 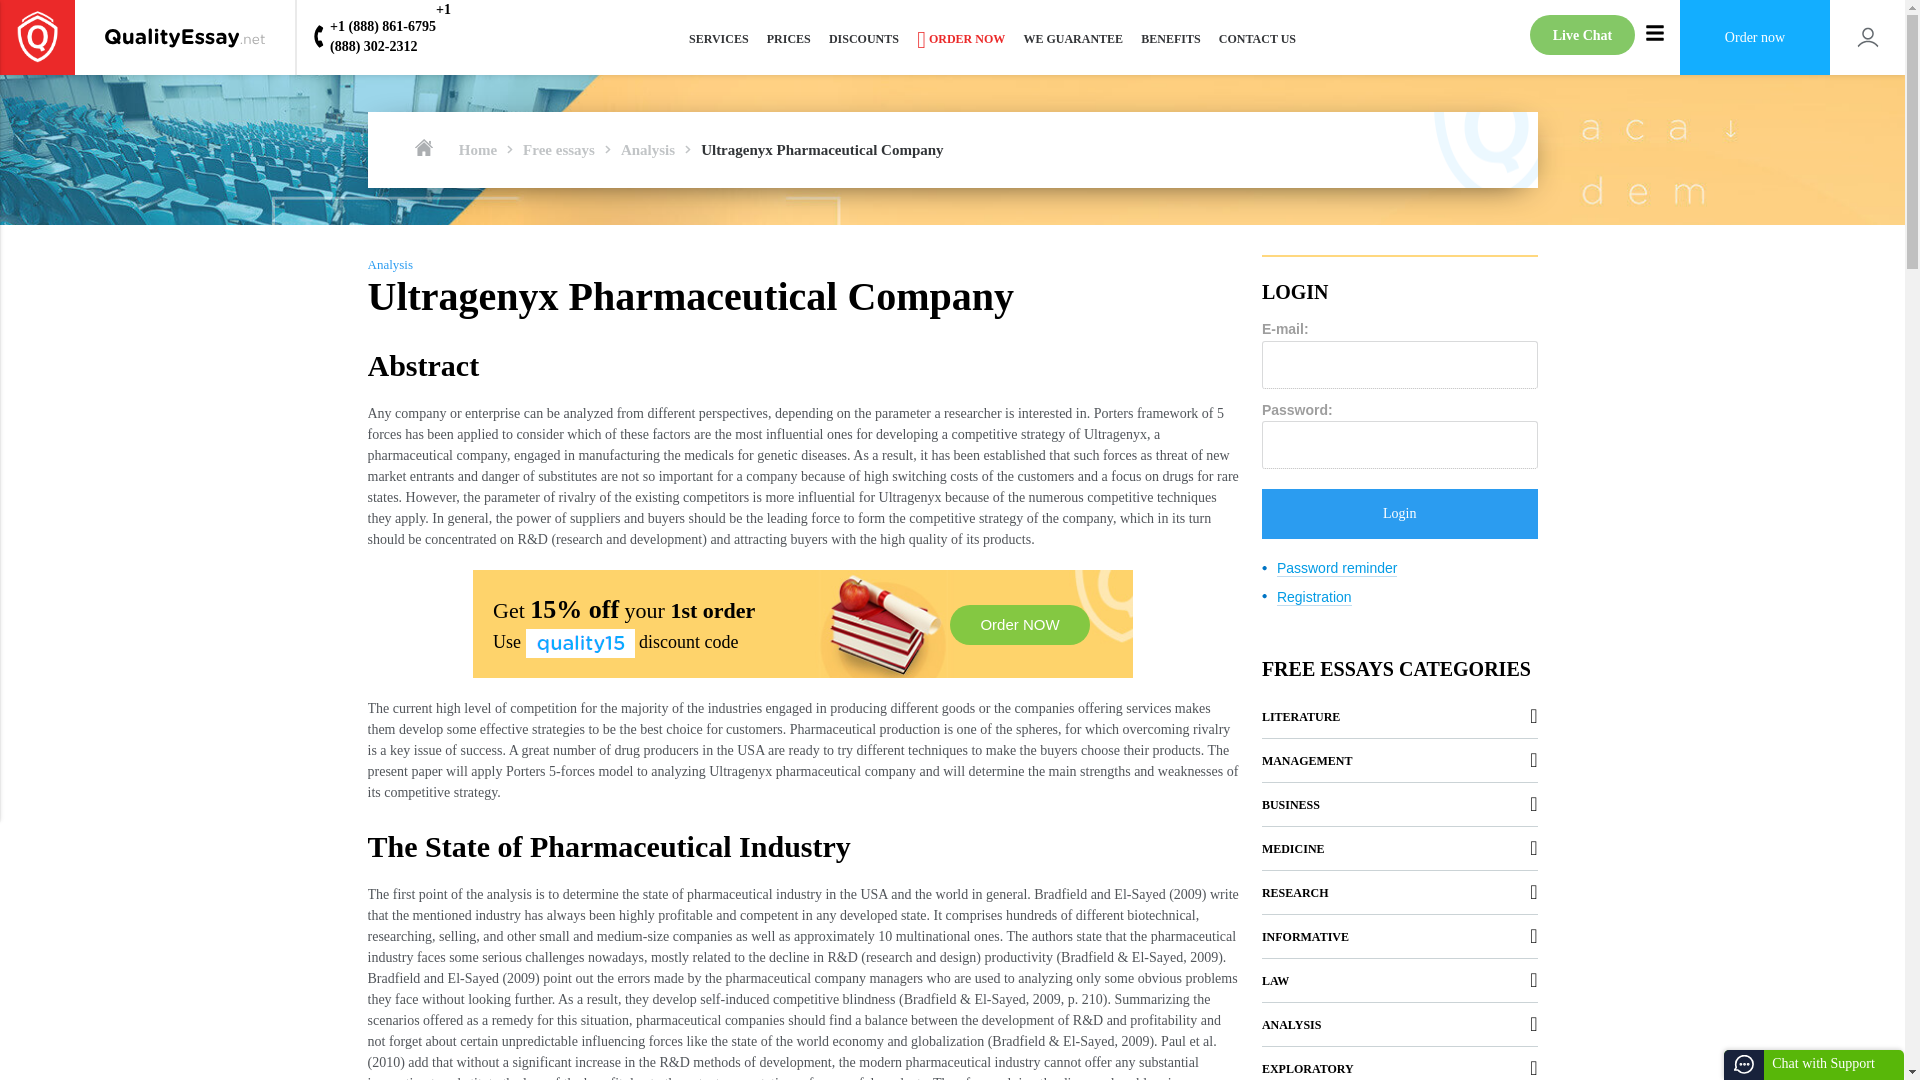 I want to click on Contact Us, so click(x=1257, y=38).